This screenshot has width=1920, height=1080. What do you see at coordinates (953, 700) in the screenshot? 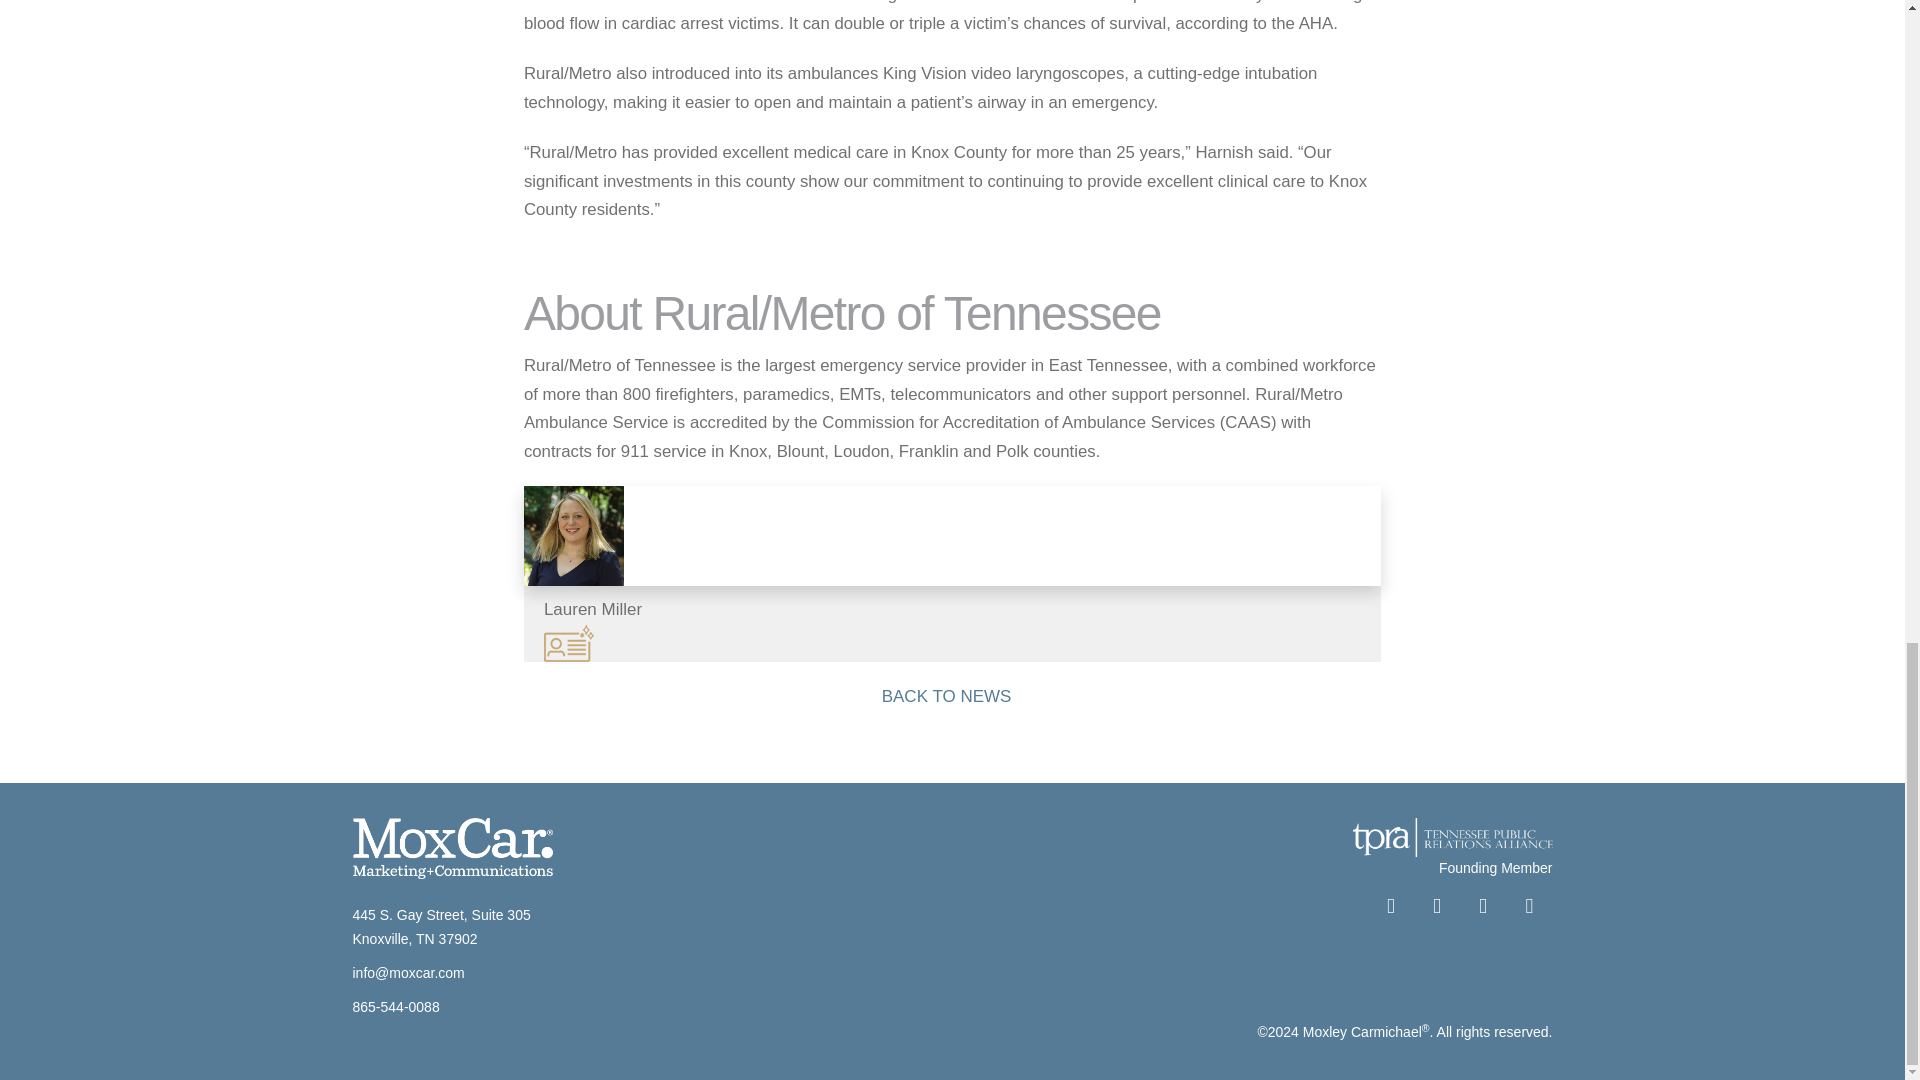
I see `BACK TO NEWS` at bounding box center [953, 700].